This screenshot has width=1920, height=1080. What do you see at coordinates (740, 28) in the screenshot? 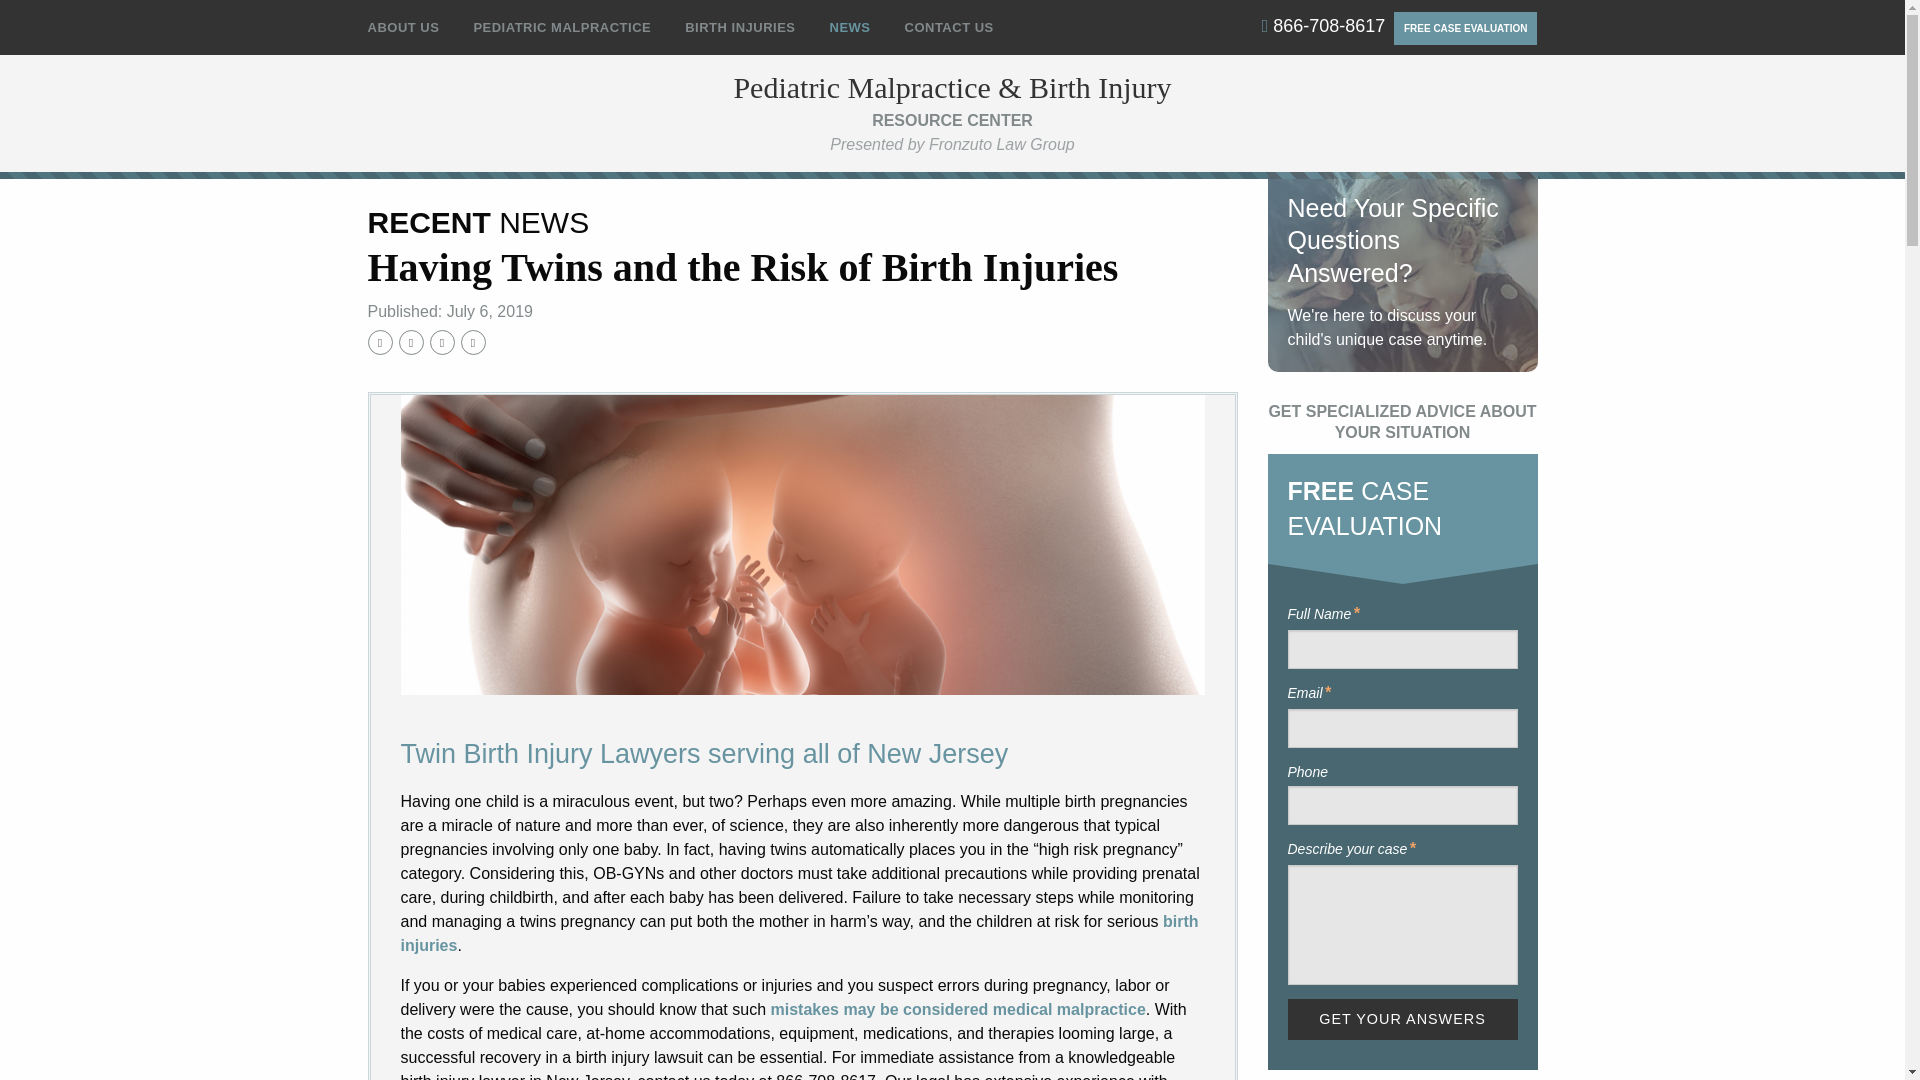
I see `BIRTH INJURIES` at bounding box center [740, 28].